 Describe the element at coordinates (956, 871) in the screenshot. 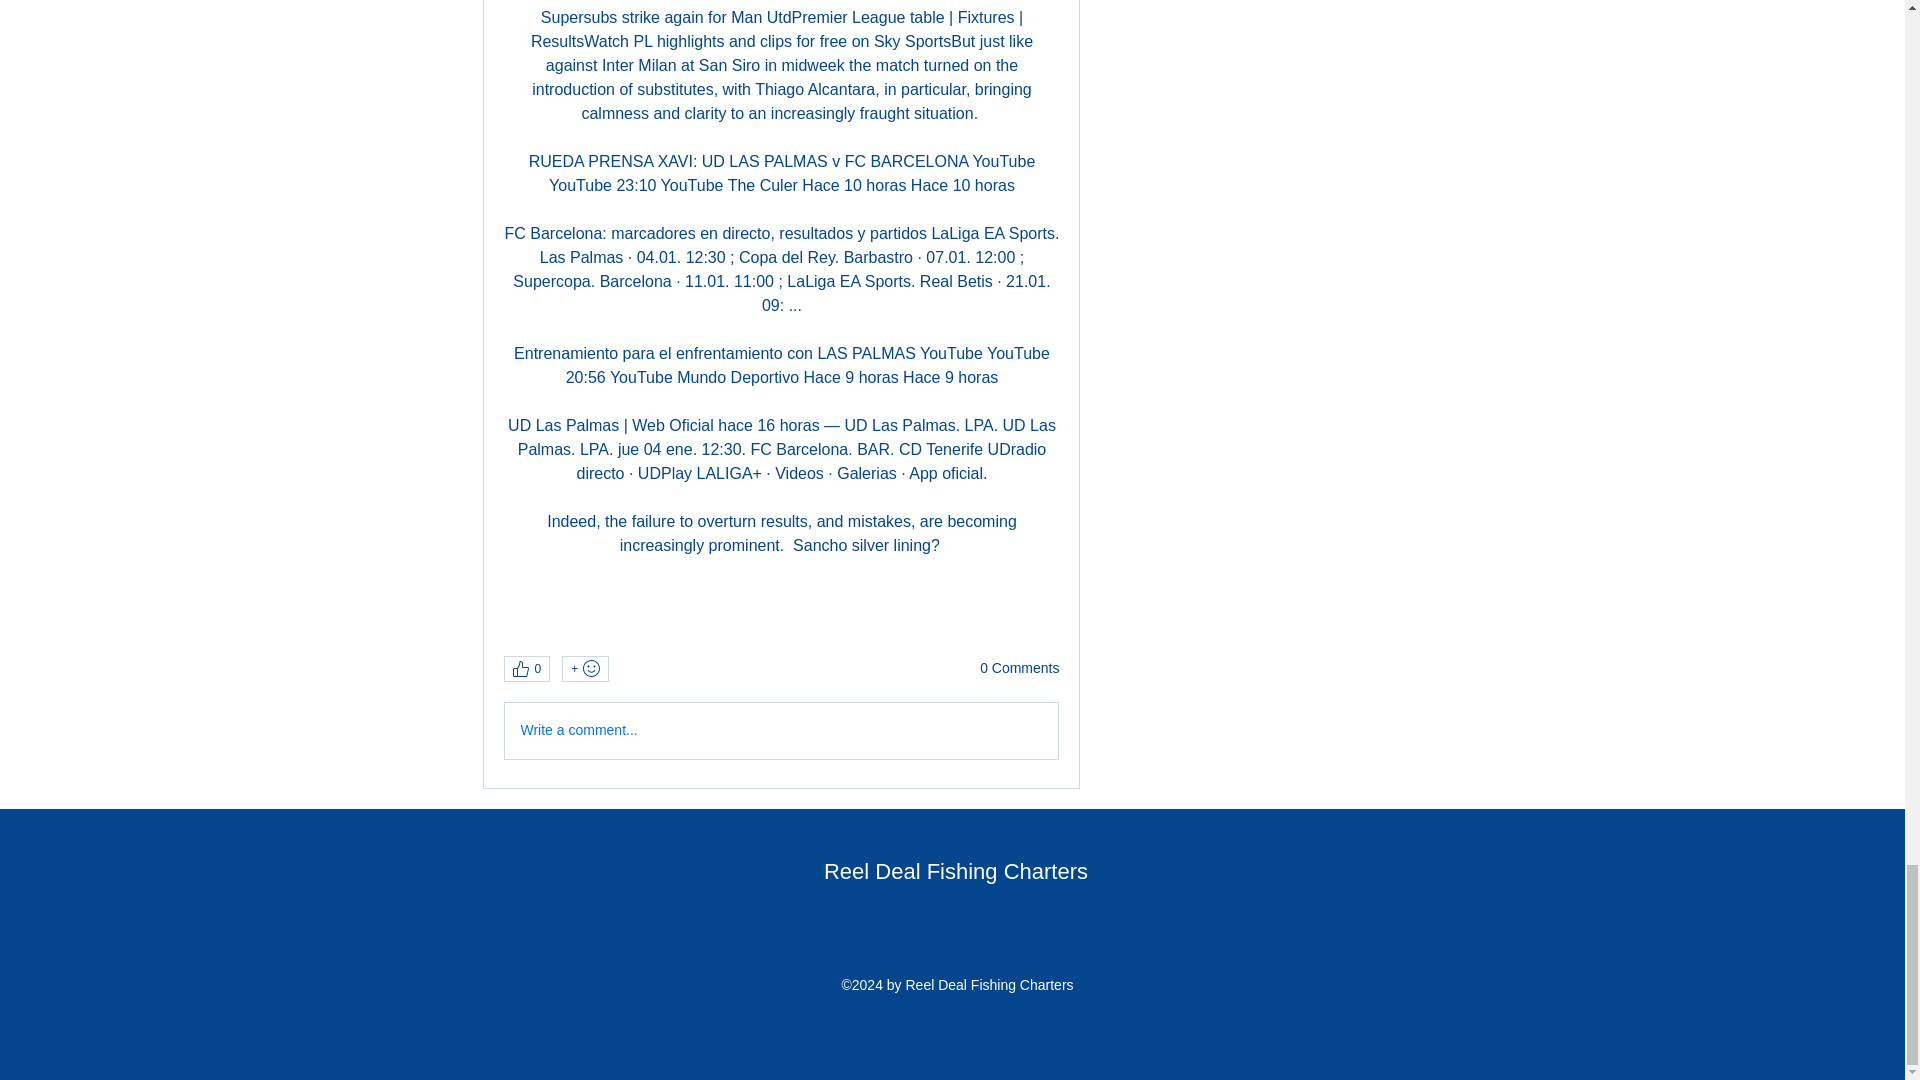

I see `Reel Deal Fishing Charters` at that location.